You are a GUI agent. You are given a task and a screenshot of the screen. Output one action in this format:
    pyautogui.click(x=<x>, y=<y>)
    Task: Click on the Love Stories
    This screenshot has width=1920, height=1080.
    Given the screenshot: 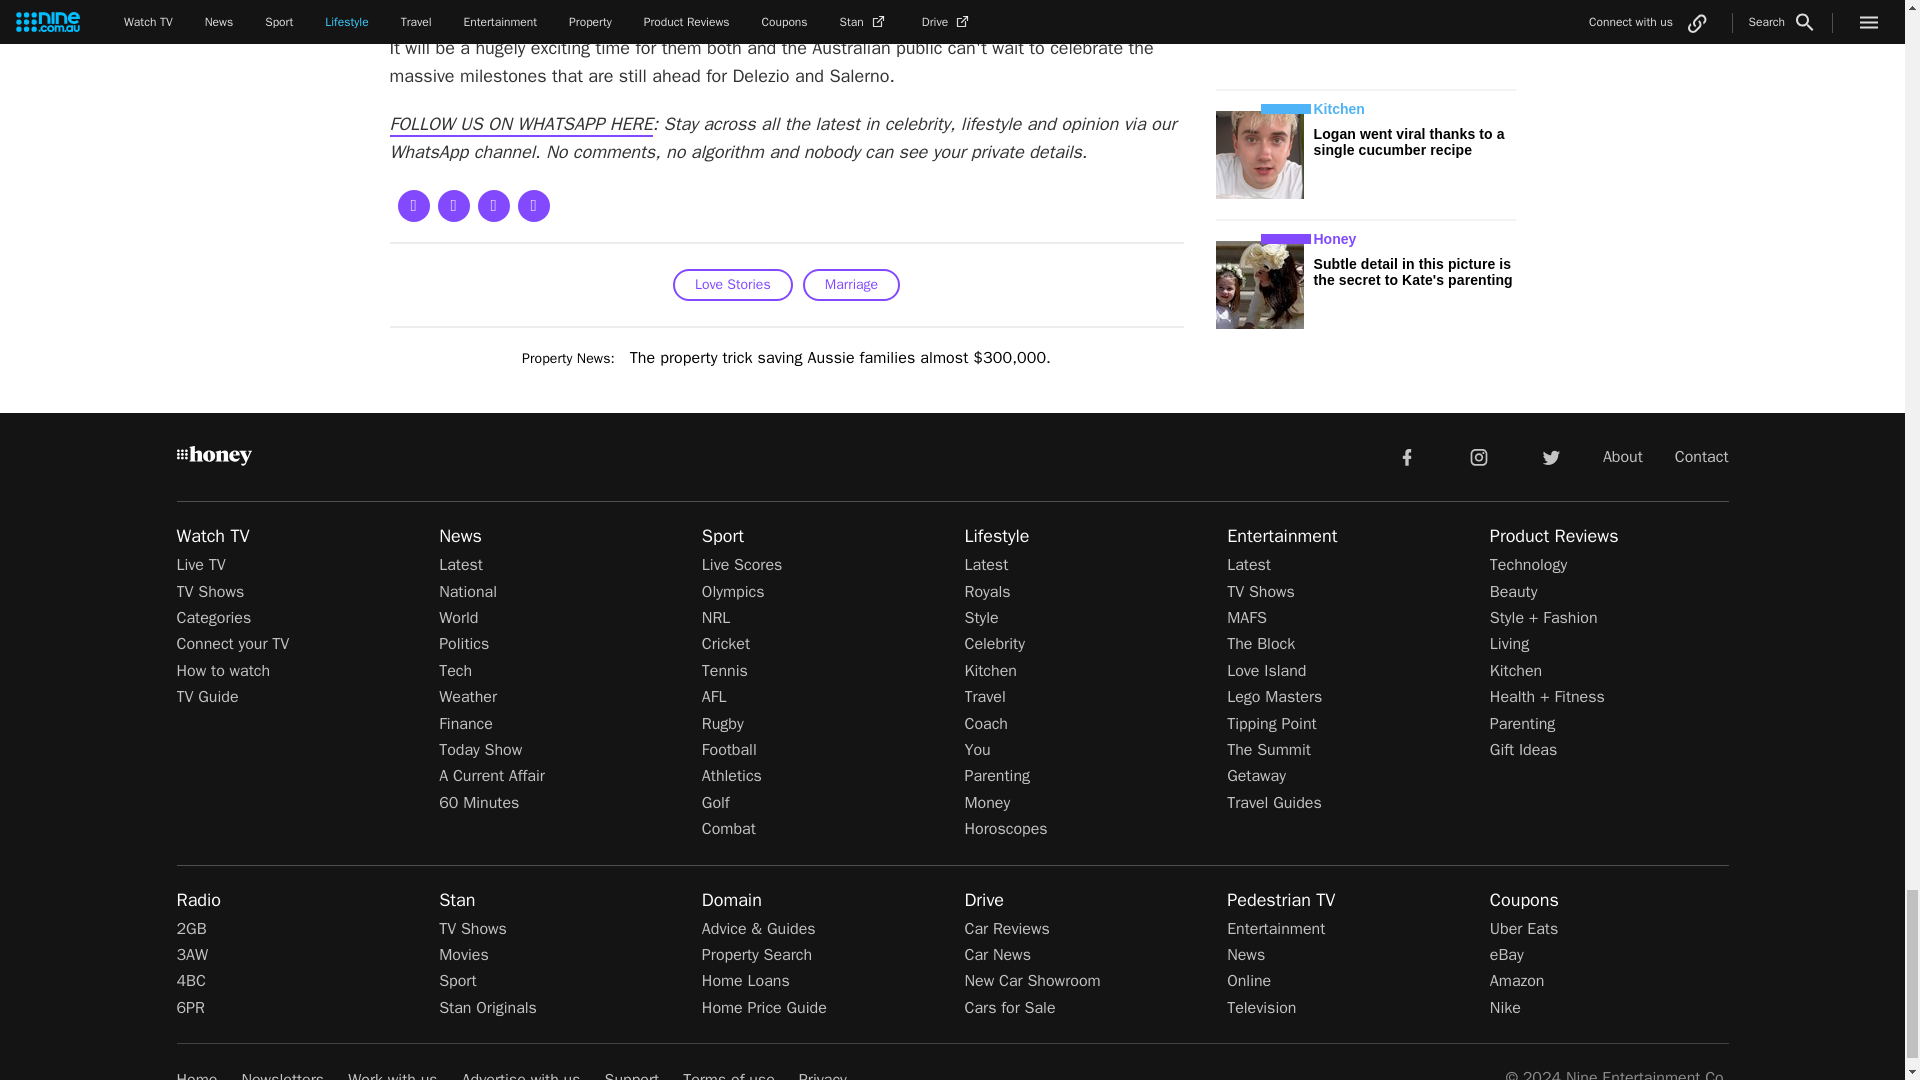 What is the action you would take?
    pyautogui.click(x=732, y=284)
    